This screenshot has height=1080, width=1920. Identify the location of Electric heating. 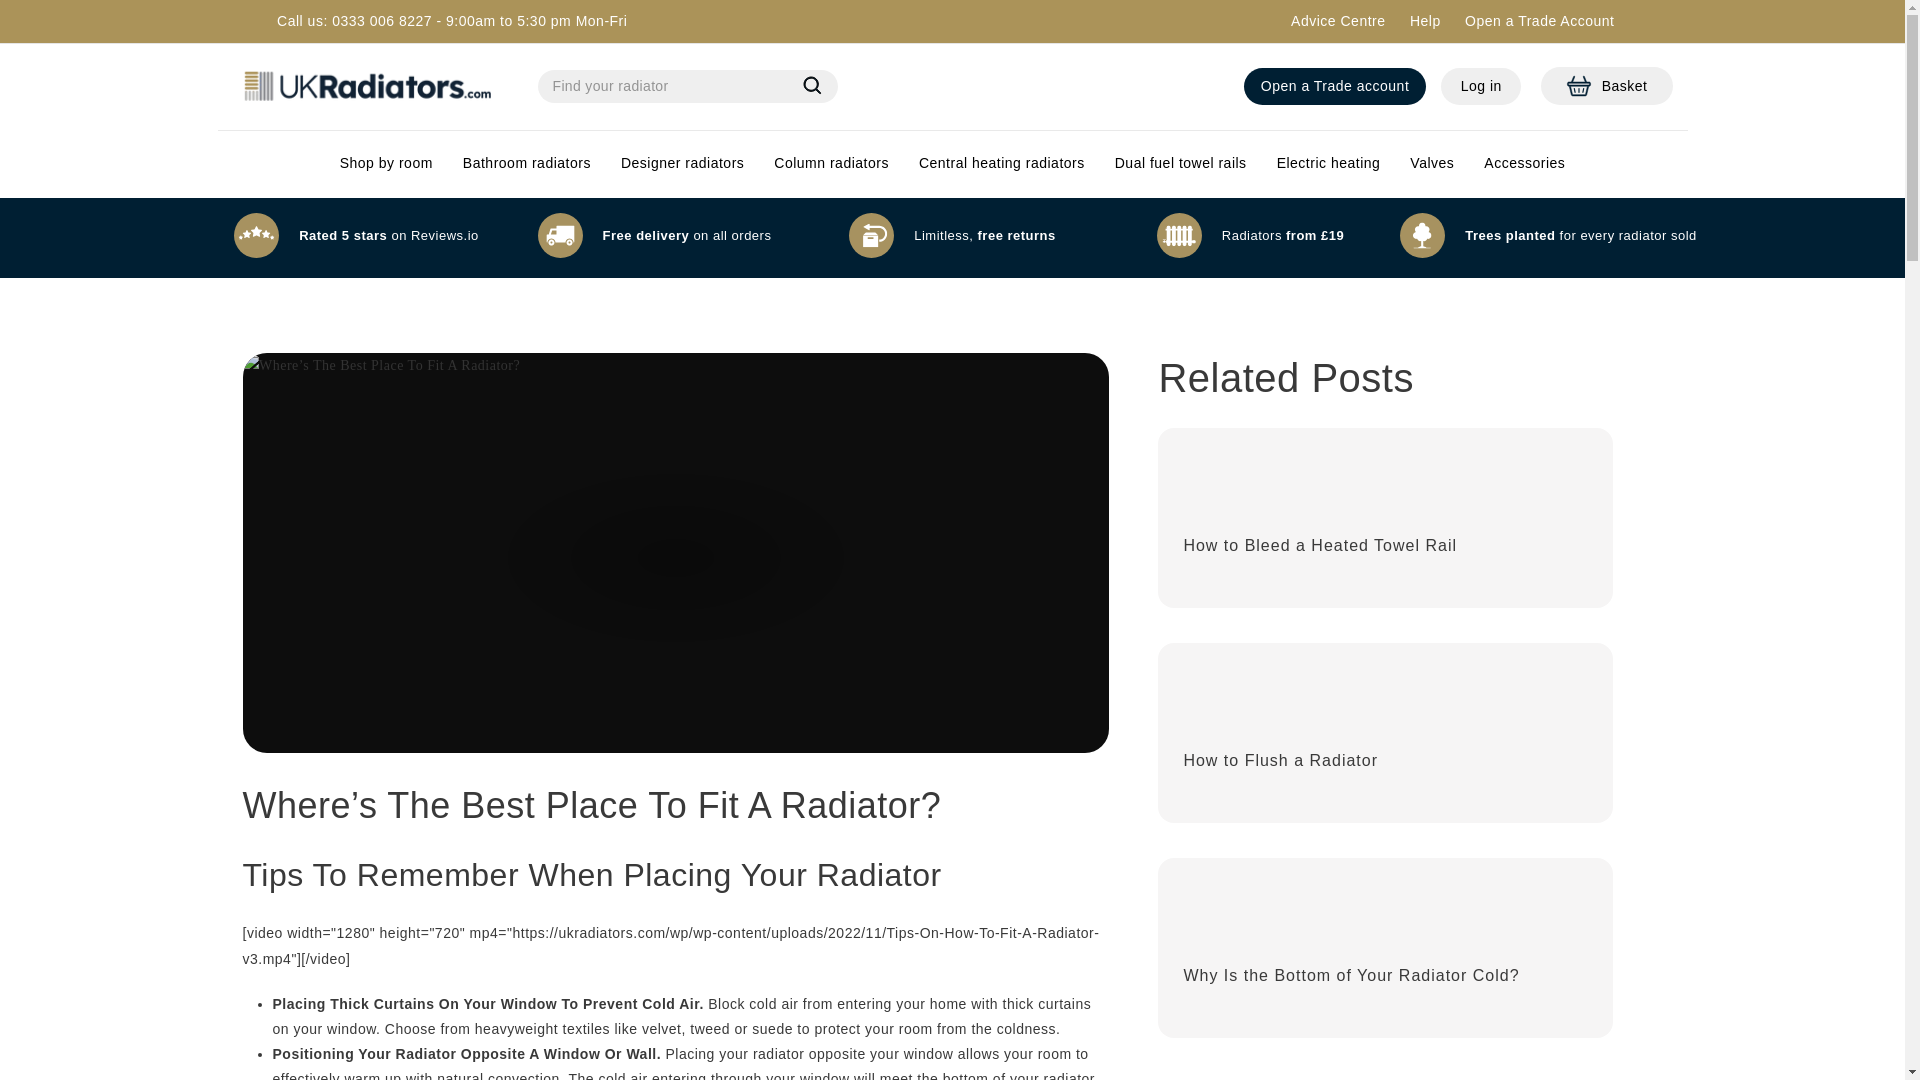
(1328, 162).